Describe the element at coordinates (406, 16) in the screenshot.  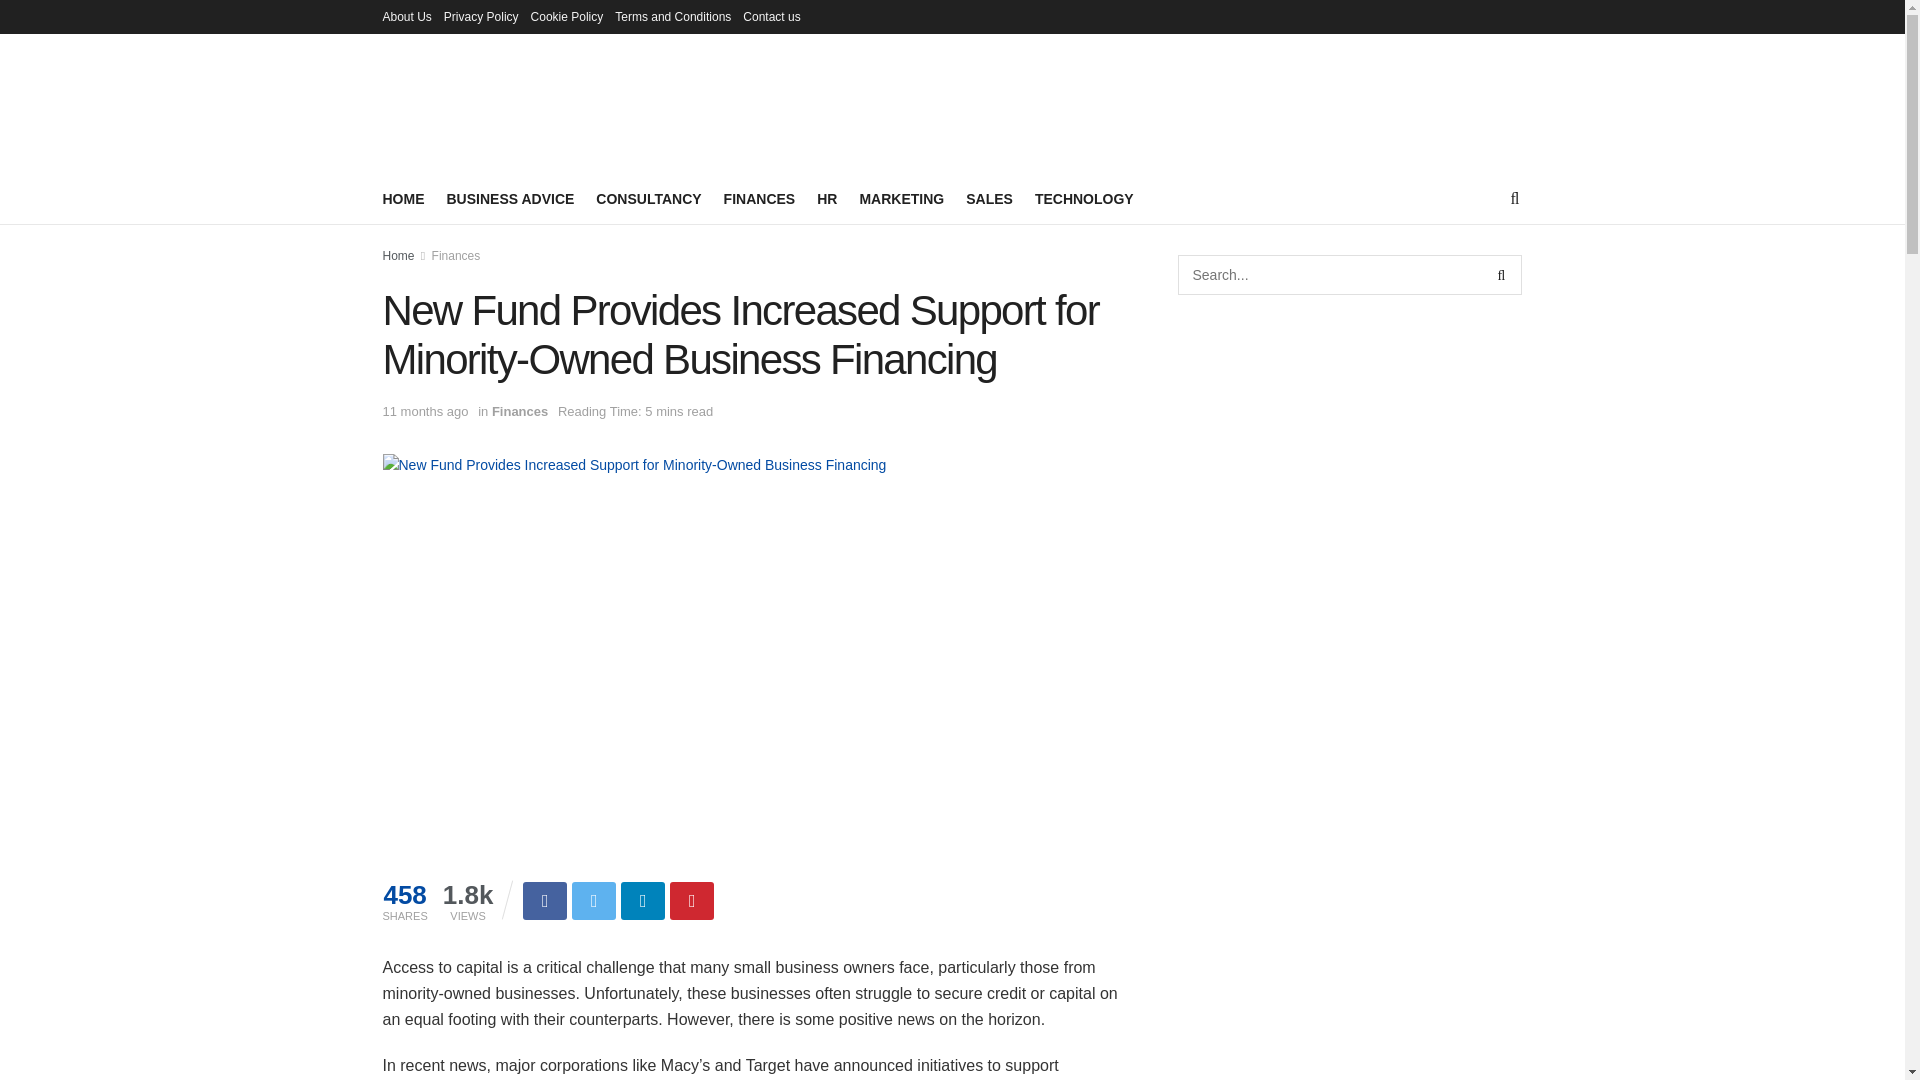
I see `About Us` at that location.